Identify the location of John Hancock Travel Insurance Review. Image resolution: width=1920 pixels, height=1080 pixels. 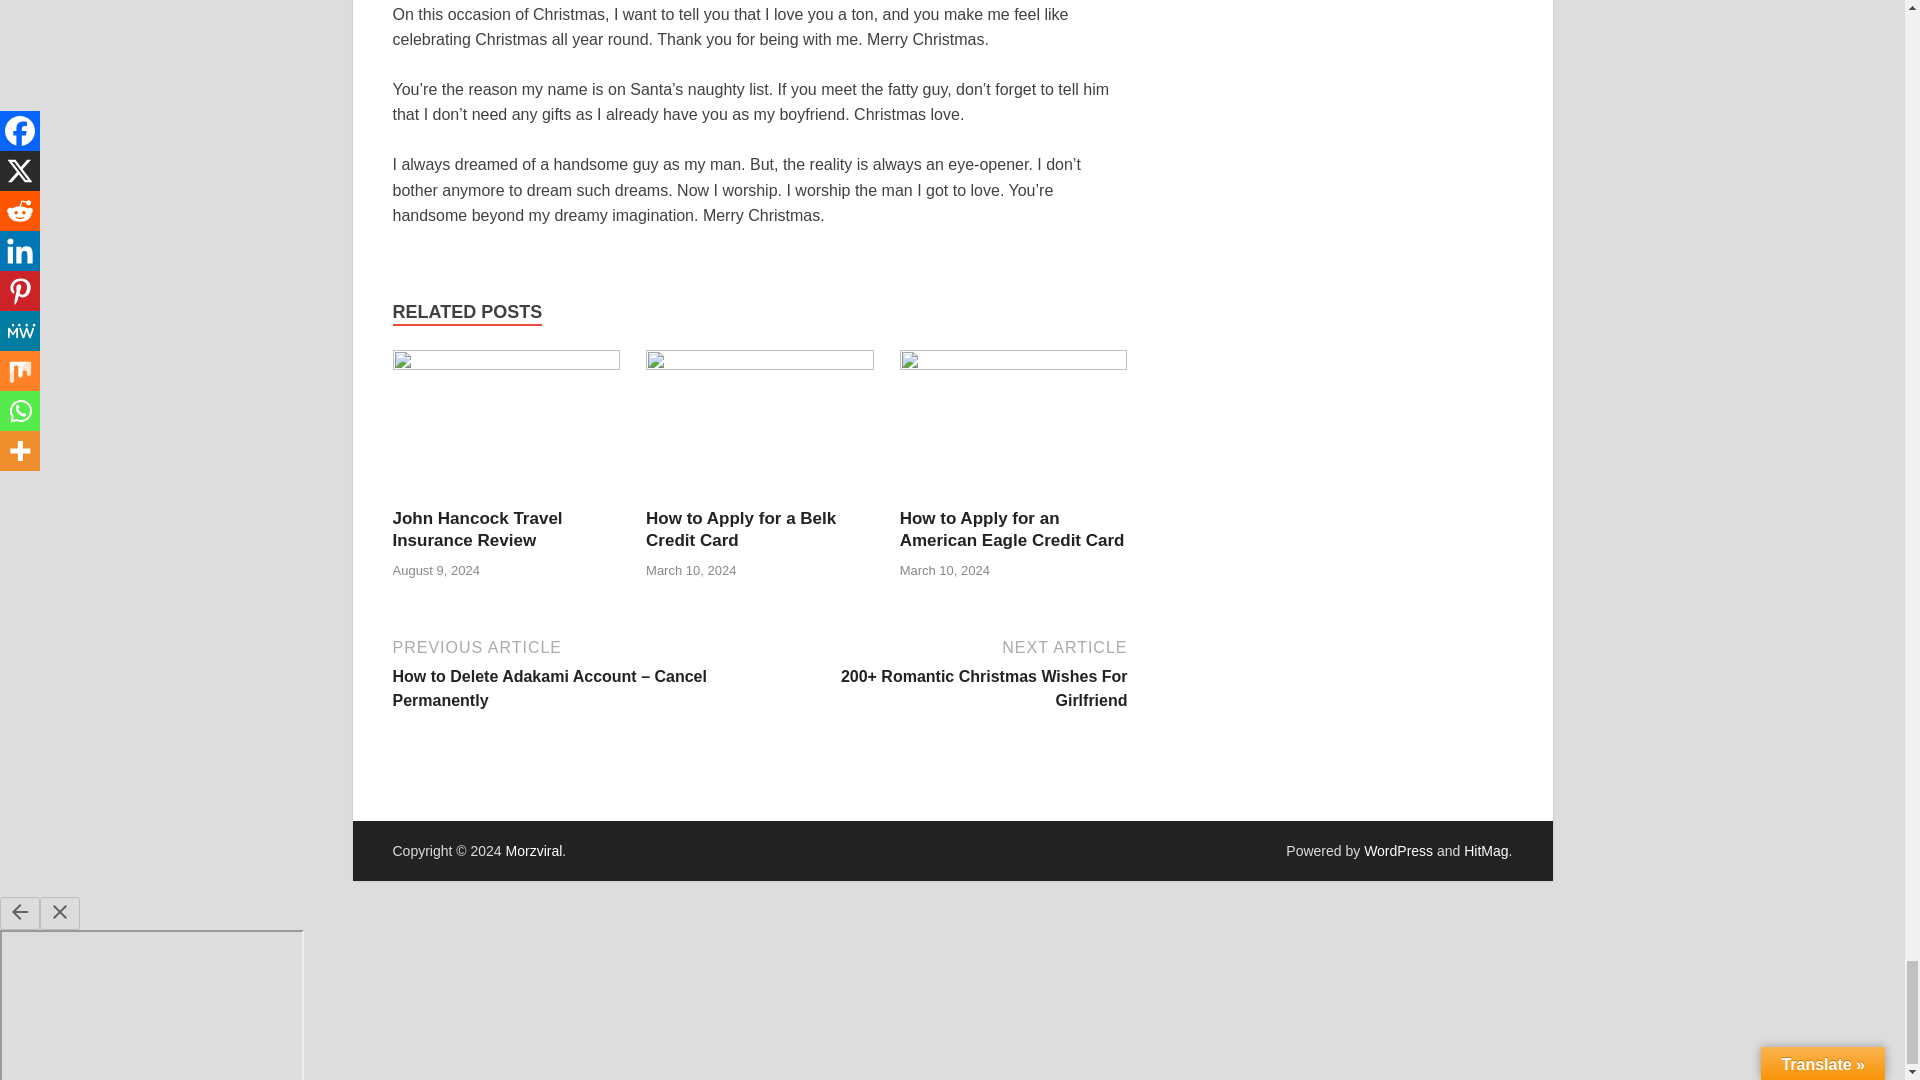
(476, 528).